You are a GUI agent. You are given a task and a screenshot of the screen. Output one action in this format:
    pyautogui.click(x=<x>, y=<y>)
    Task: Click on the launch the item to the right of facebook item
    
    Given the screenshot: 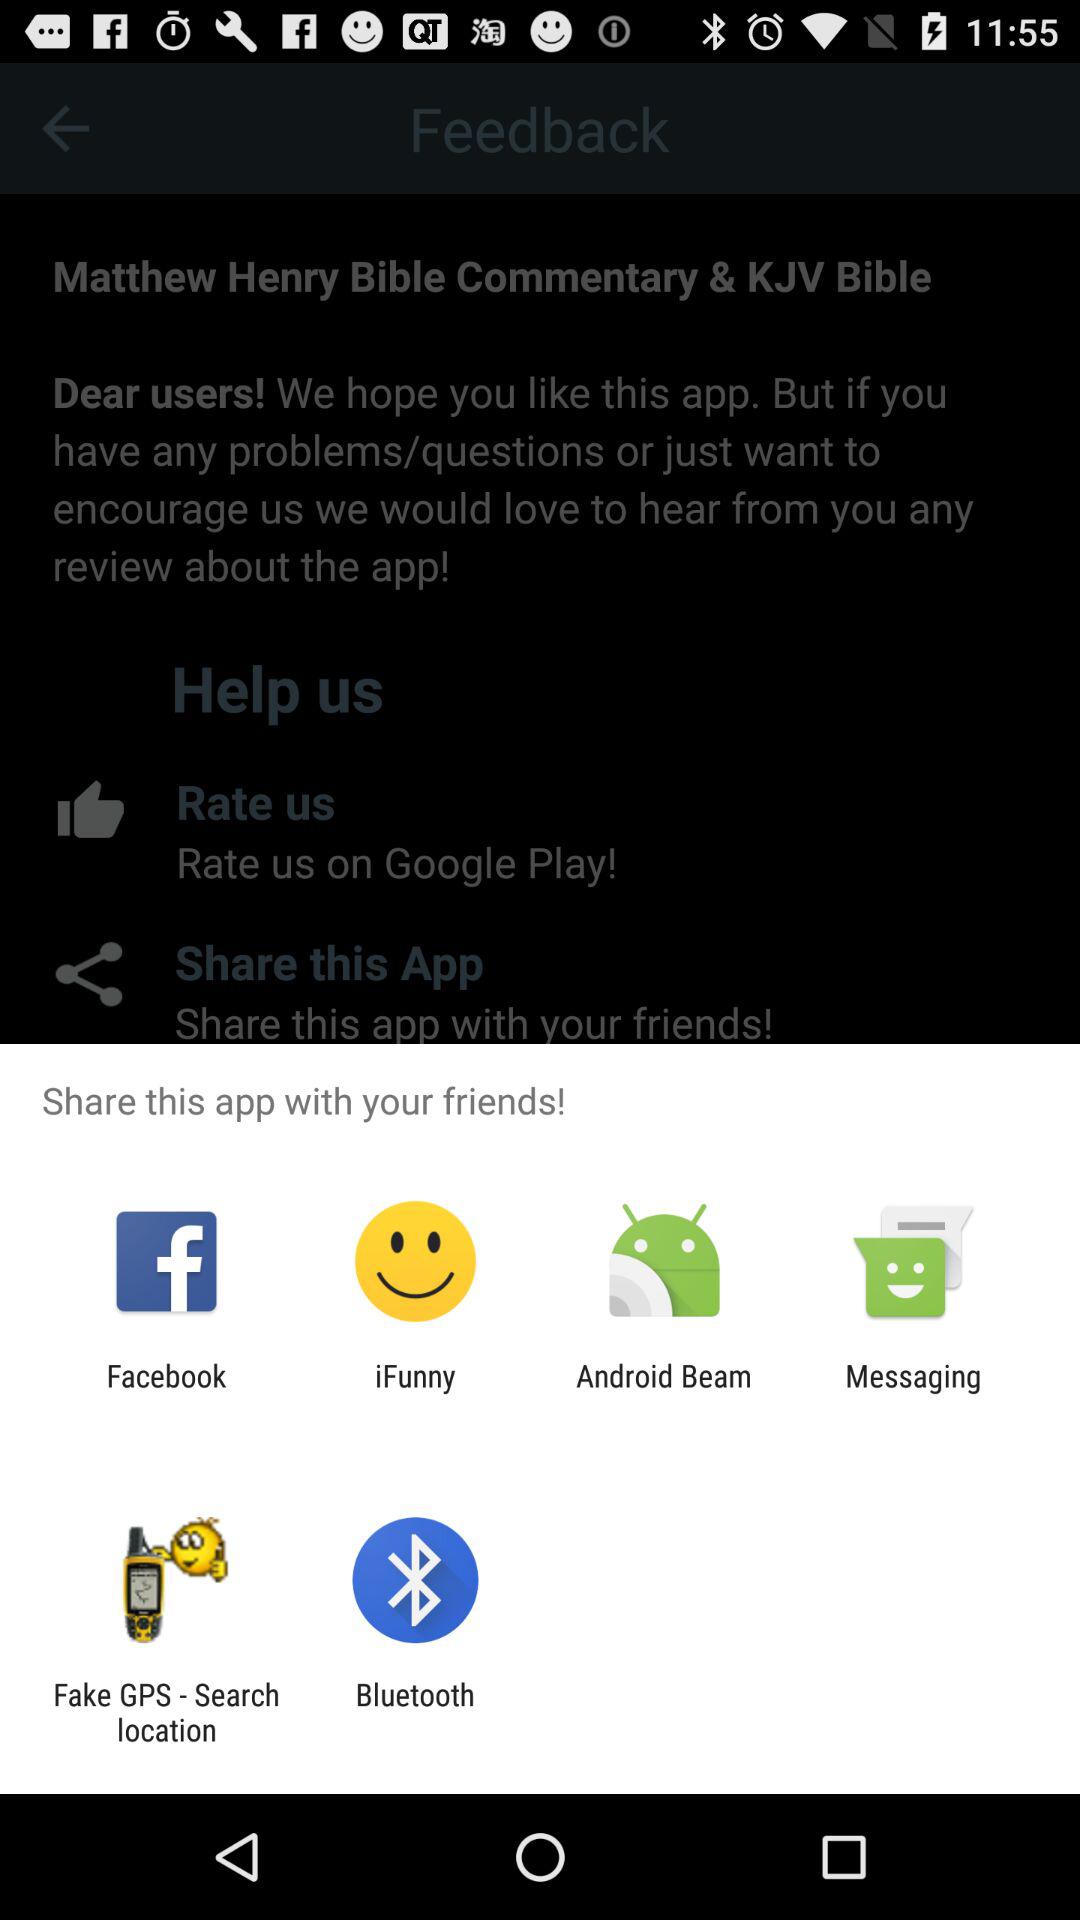 What is the action you would take?
    pyautogui.click(x=415, y=1393)
    